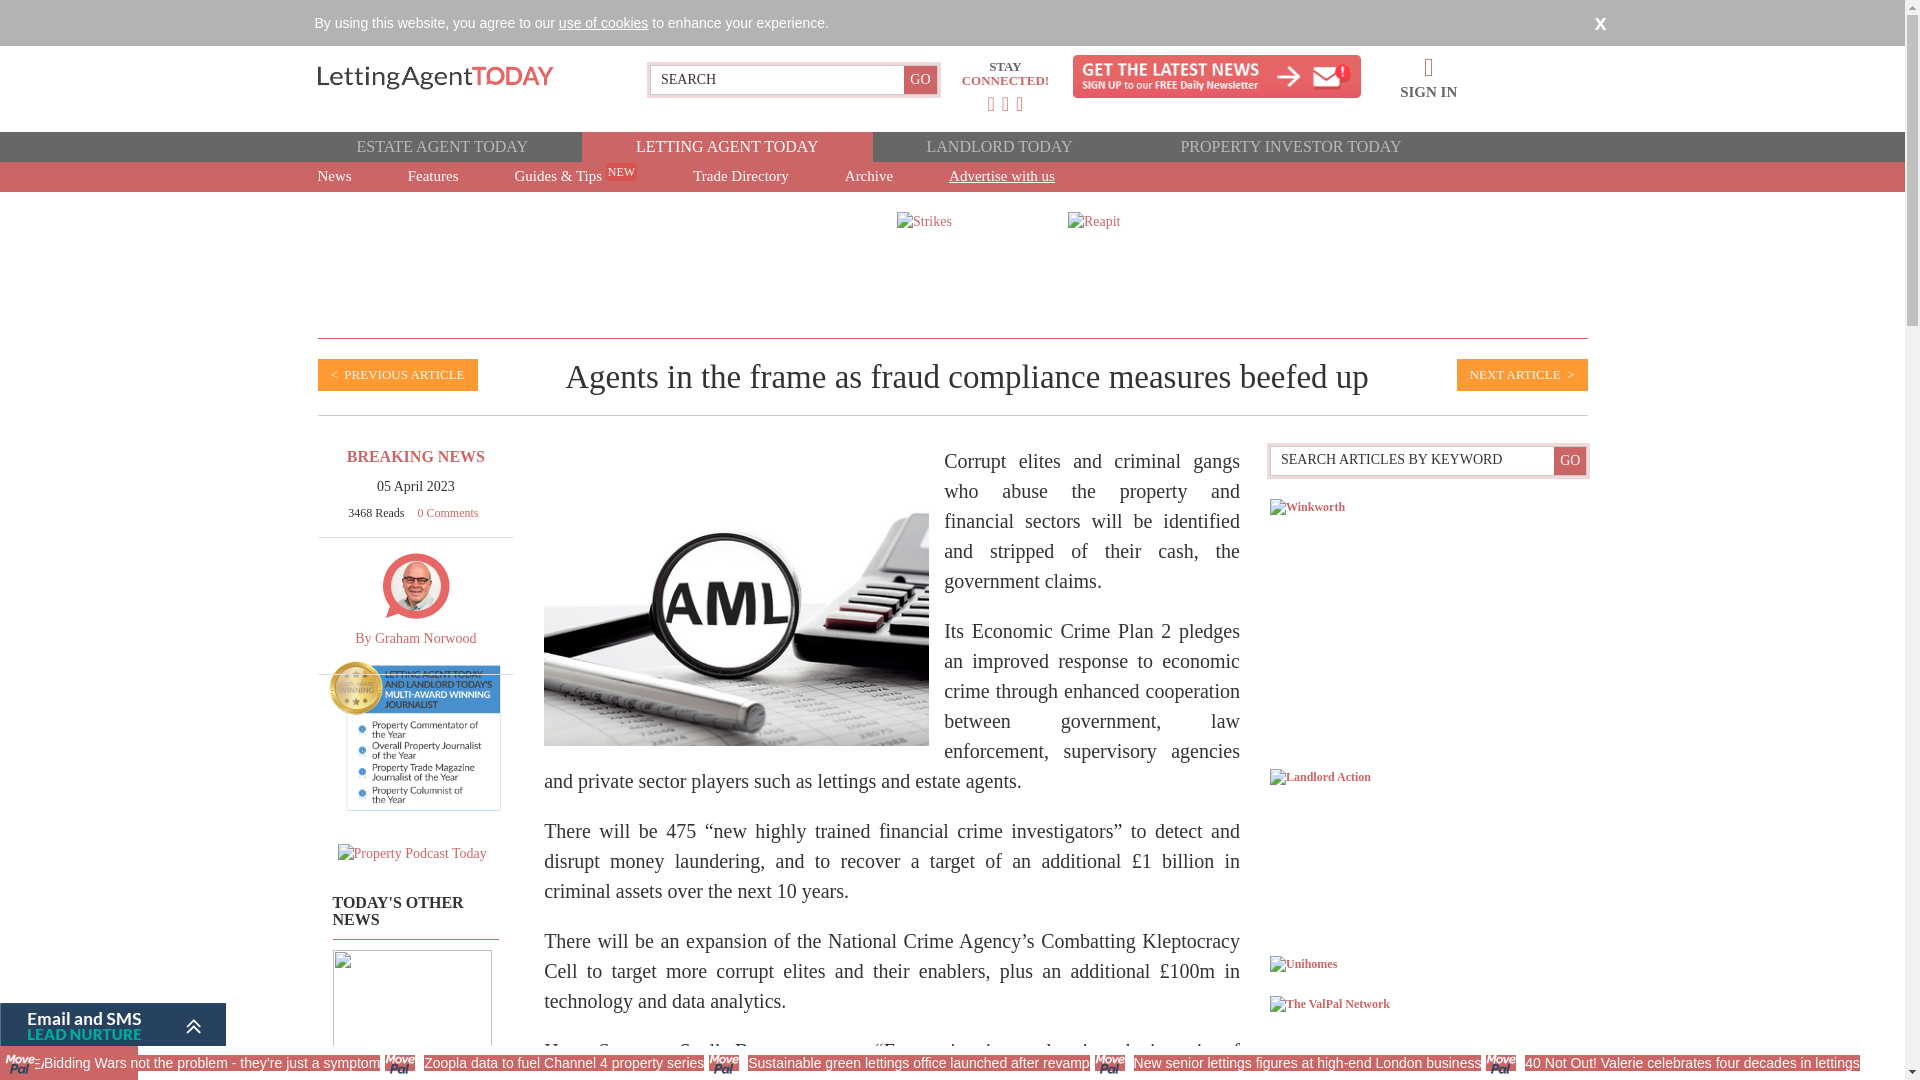 The height and width of the screenshot is (1080, 1920). What do you see at coordinates (727, 146) in the screenshot?
I see `LETTING AGENT TODAY` at bounding box center [727, 146].